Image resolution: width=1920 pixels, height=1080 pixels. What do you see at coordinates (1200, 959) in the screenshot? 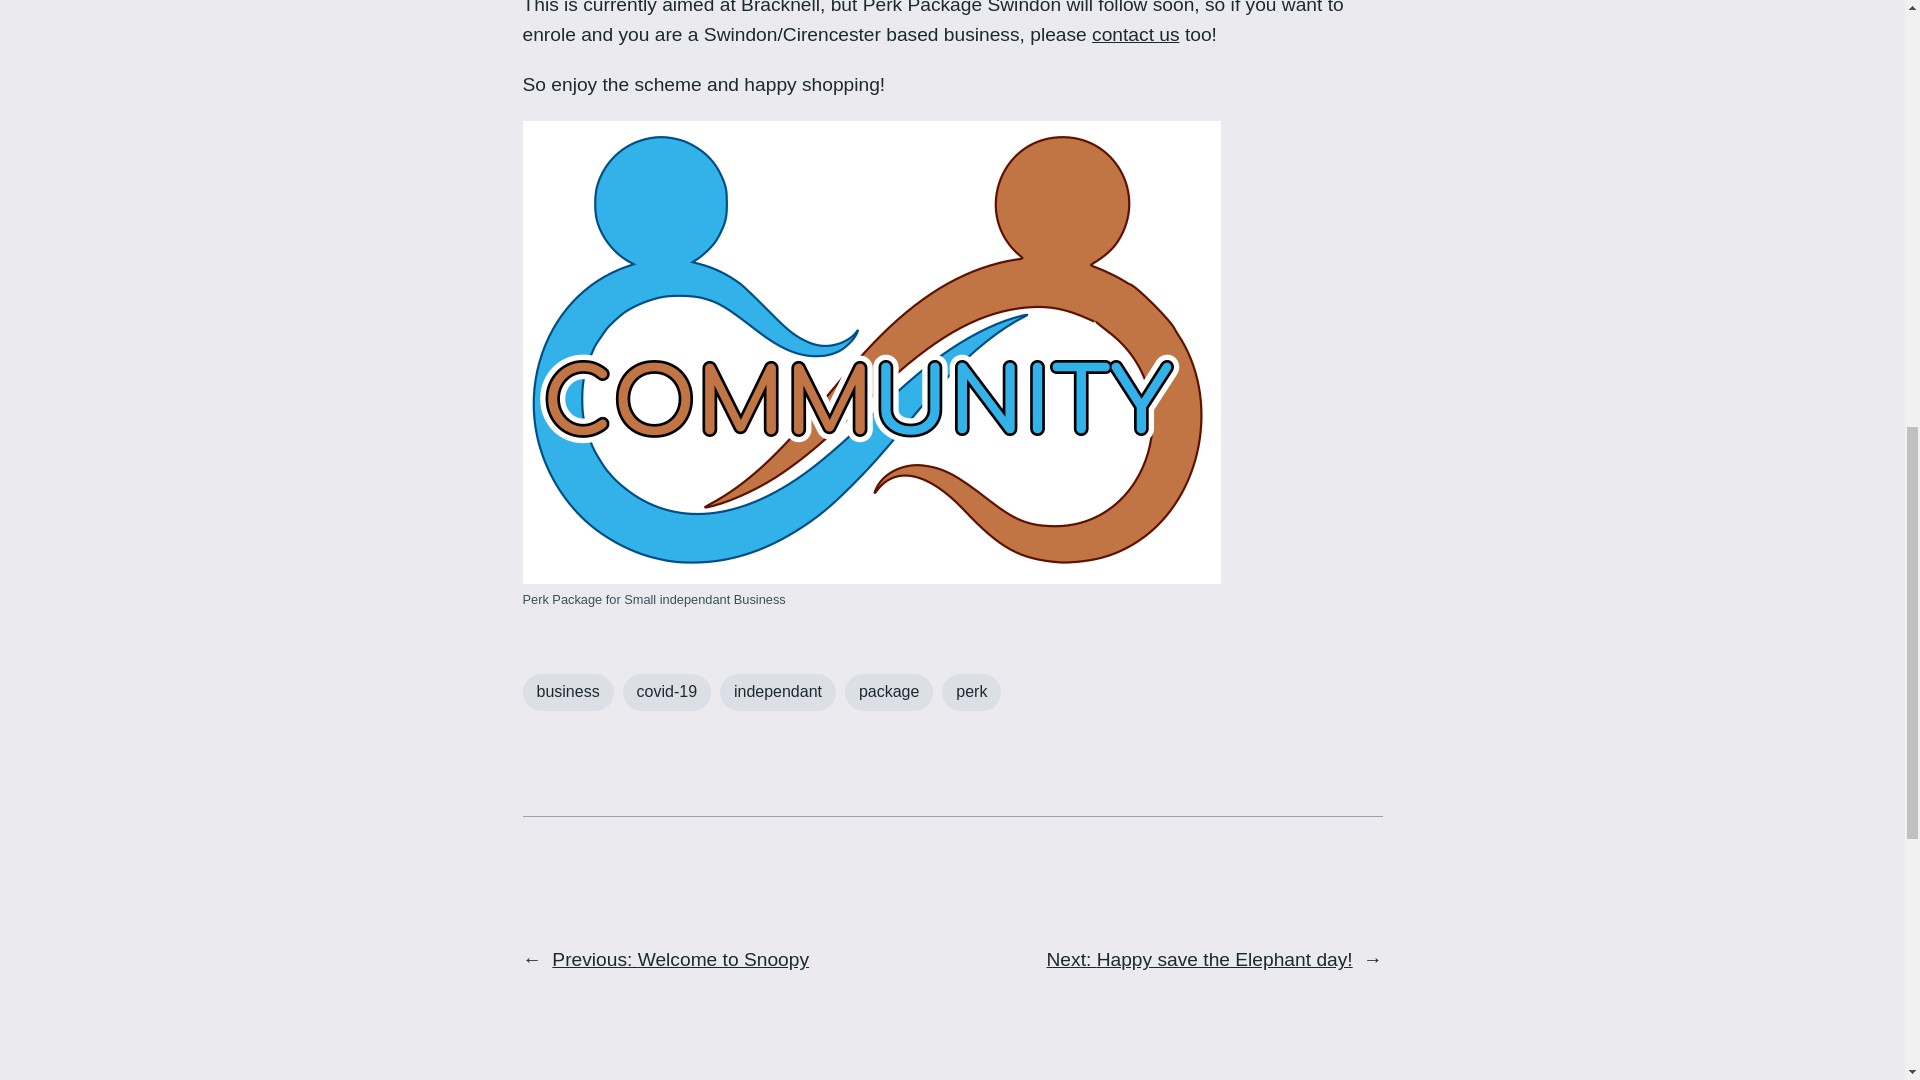
I see `Next: Happy save the Elephant day!` at bounding box center [1200, 959].